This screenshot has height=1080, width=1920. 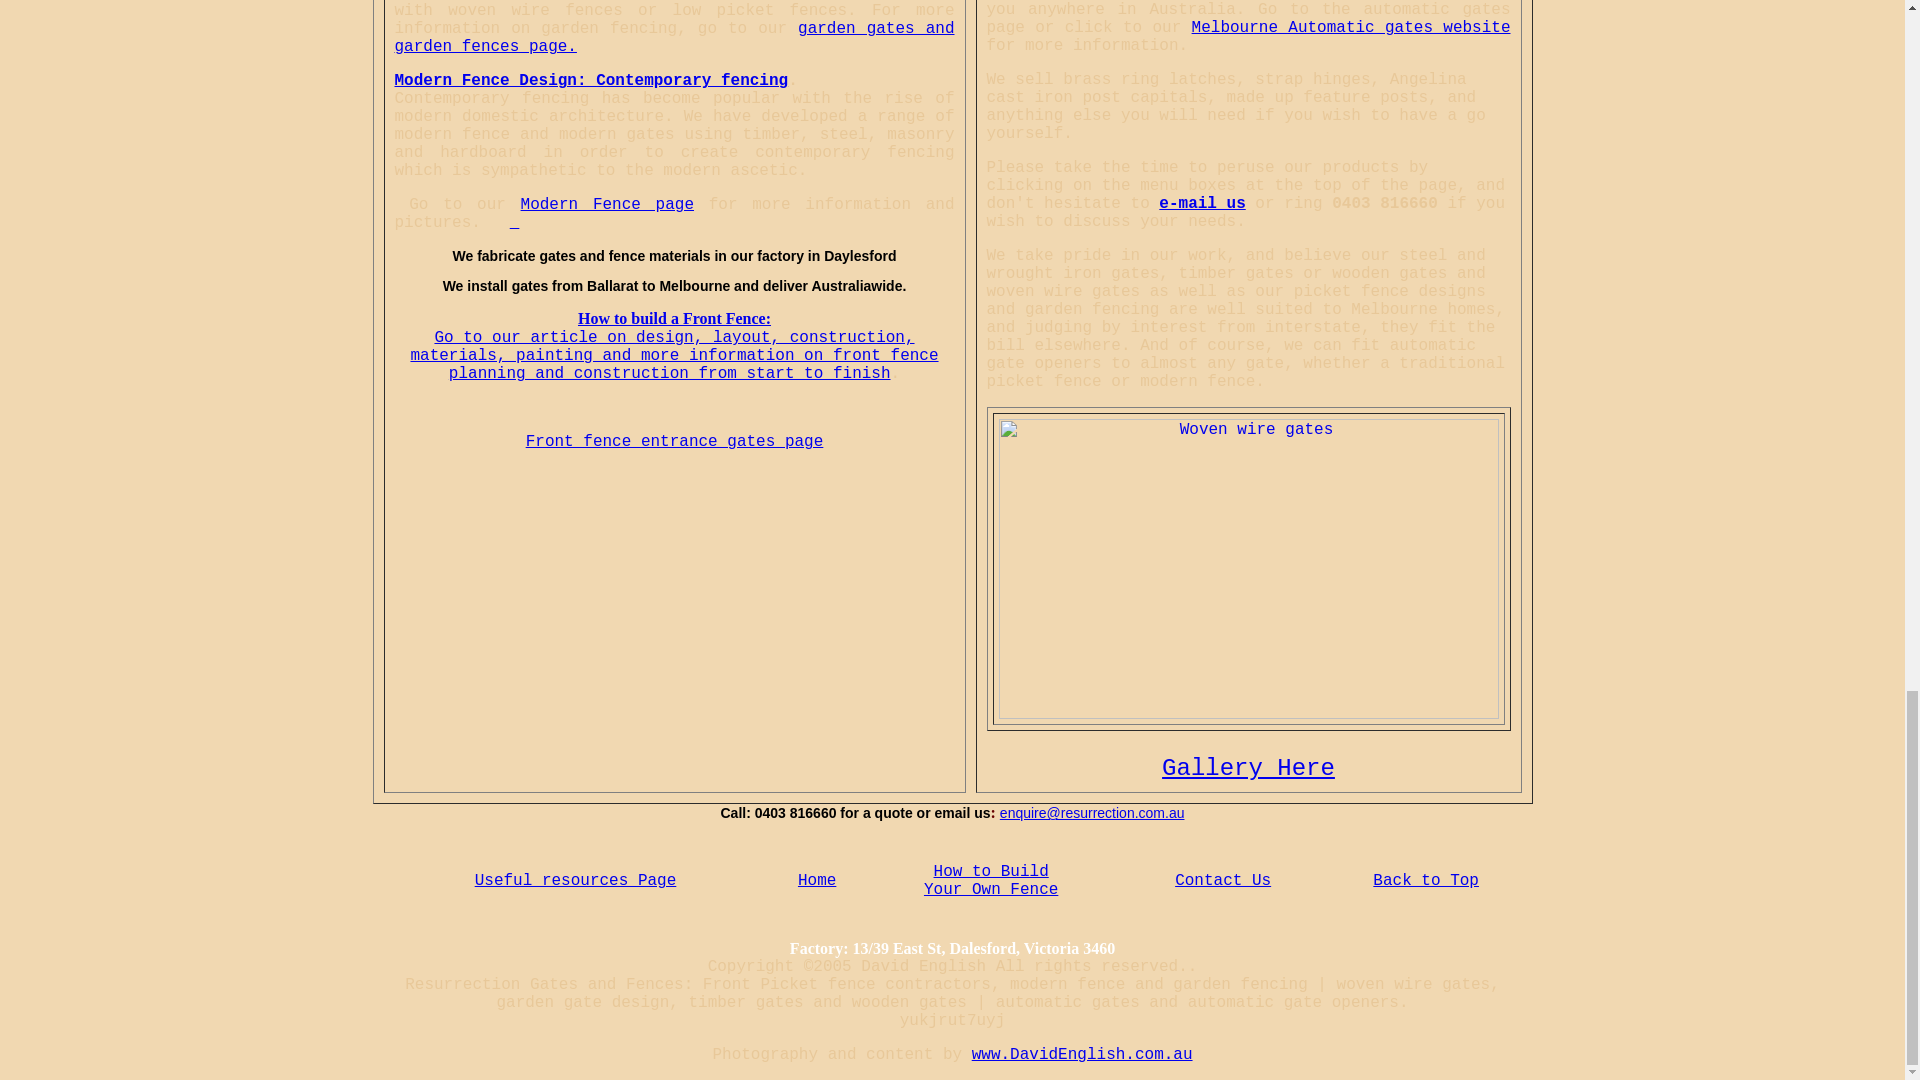 What do you see at coordinates (590, 80) in the screenshot?
I see `Modern Fence Design: Contemporary fencing` at bounding box center [590, 80].